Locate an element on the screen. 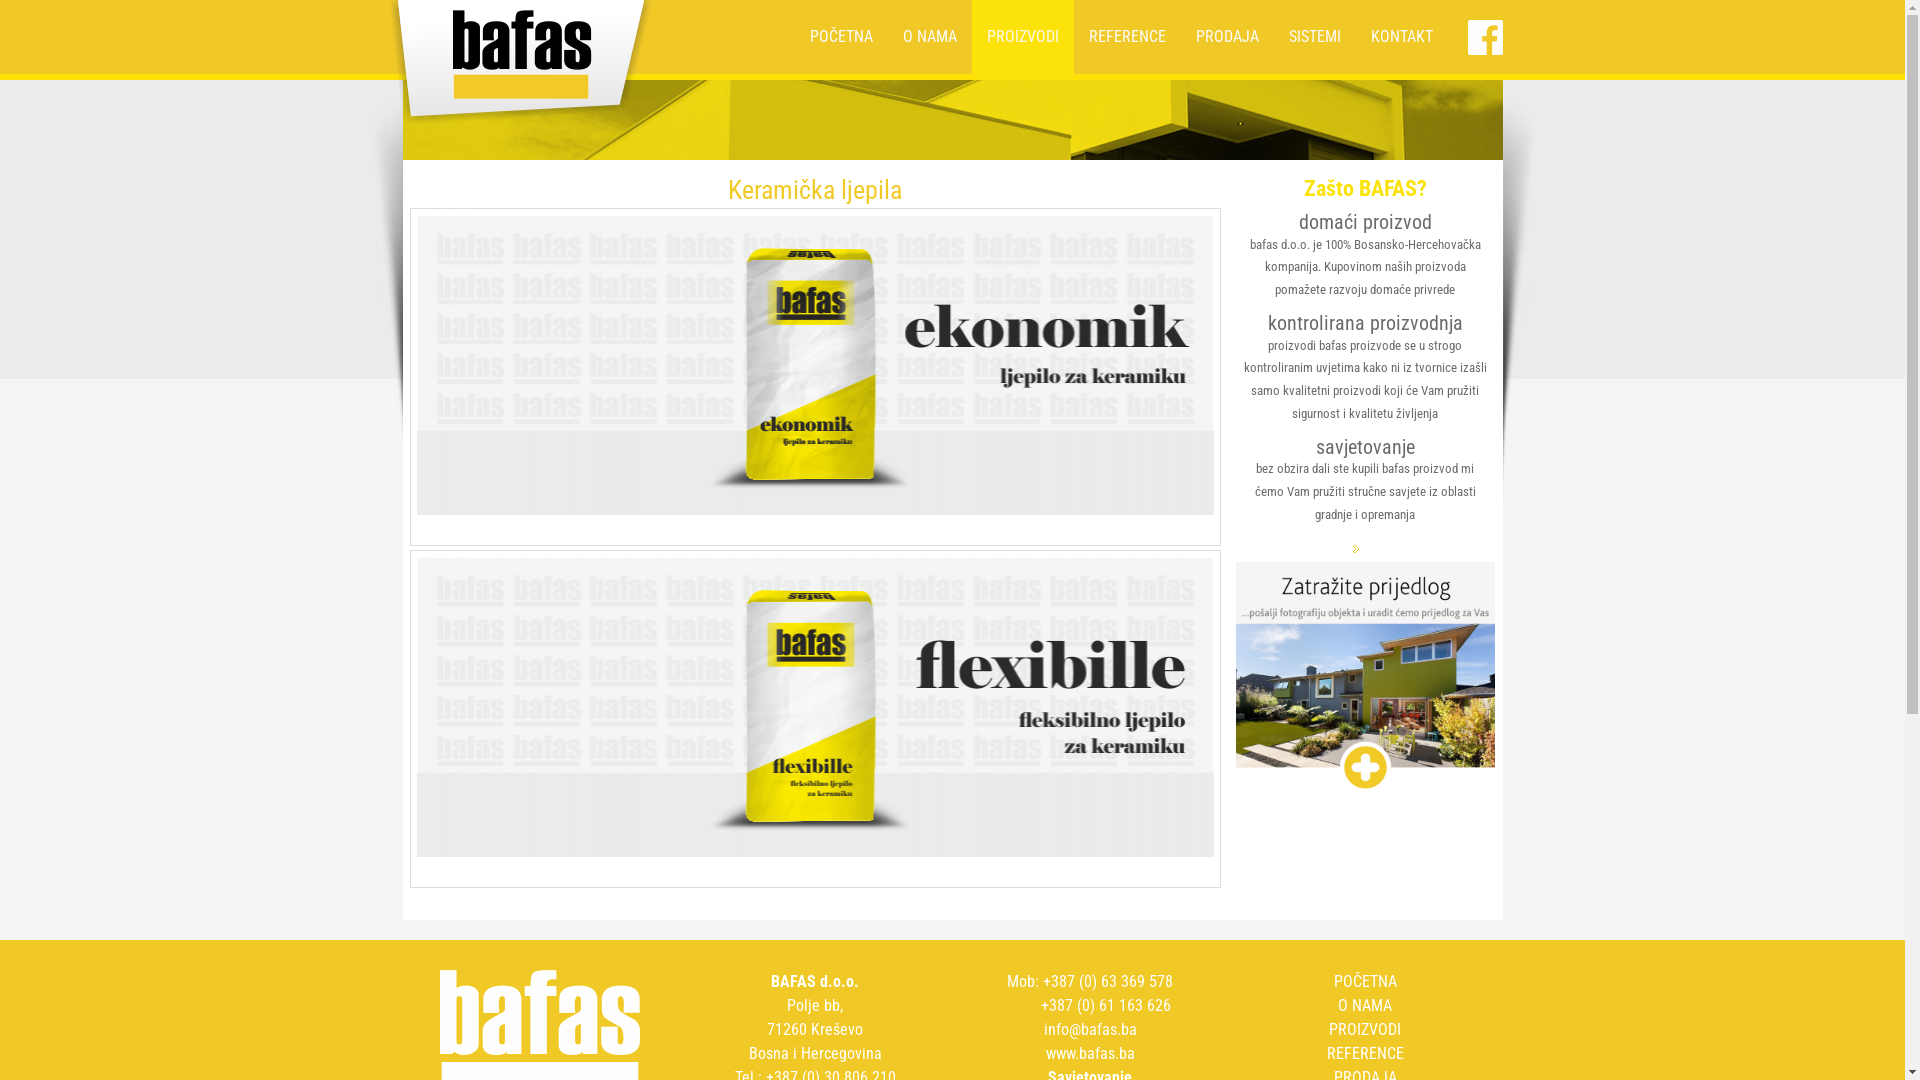  REFERENCE is located at coordinates (1128, 37).